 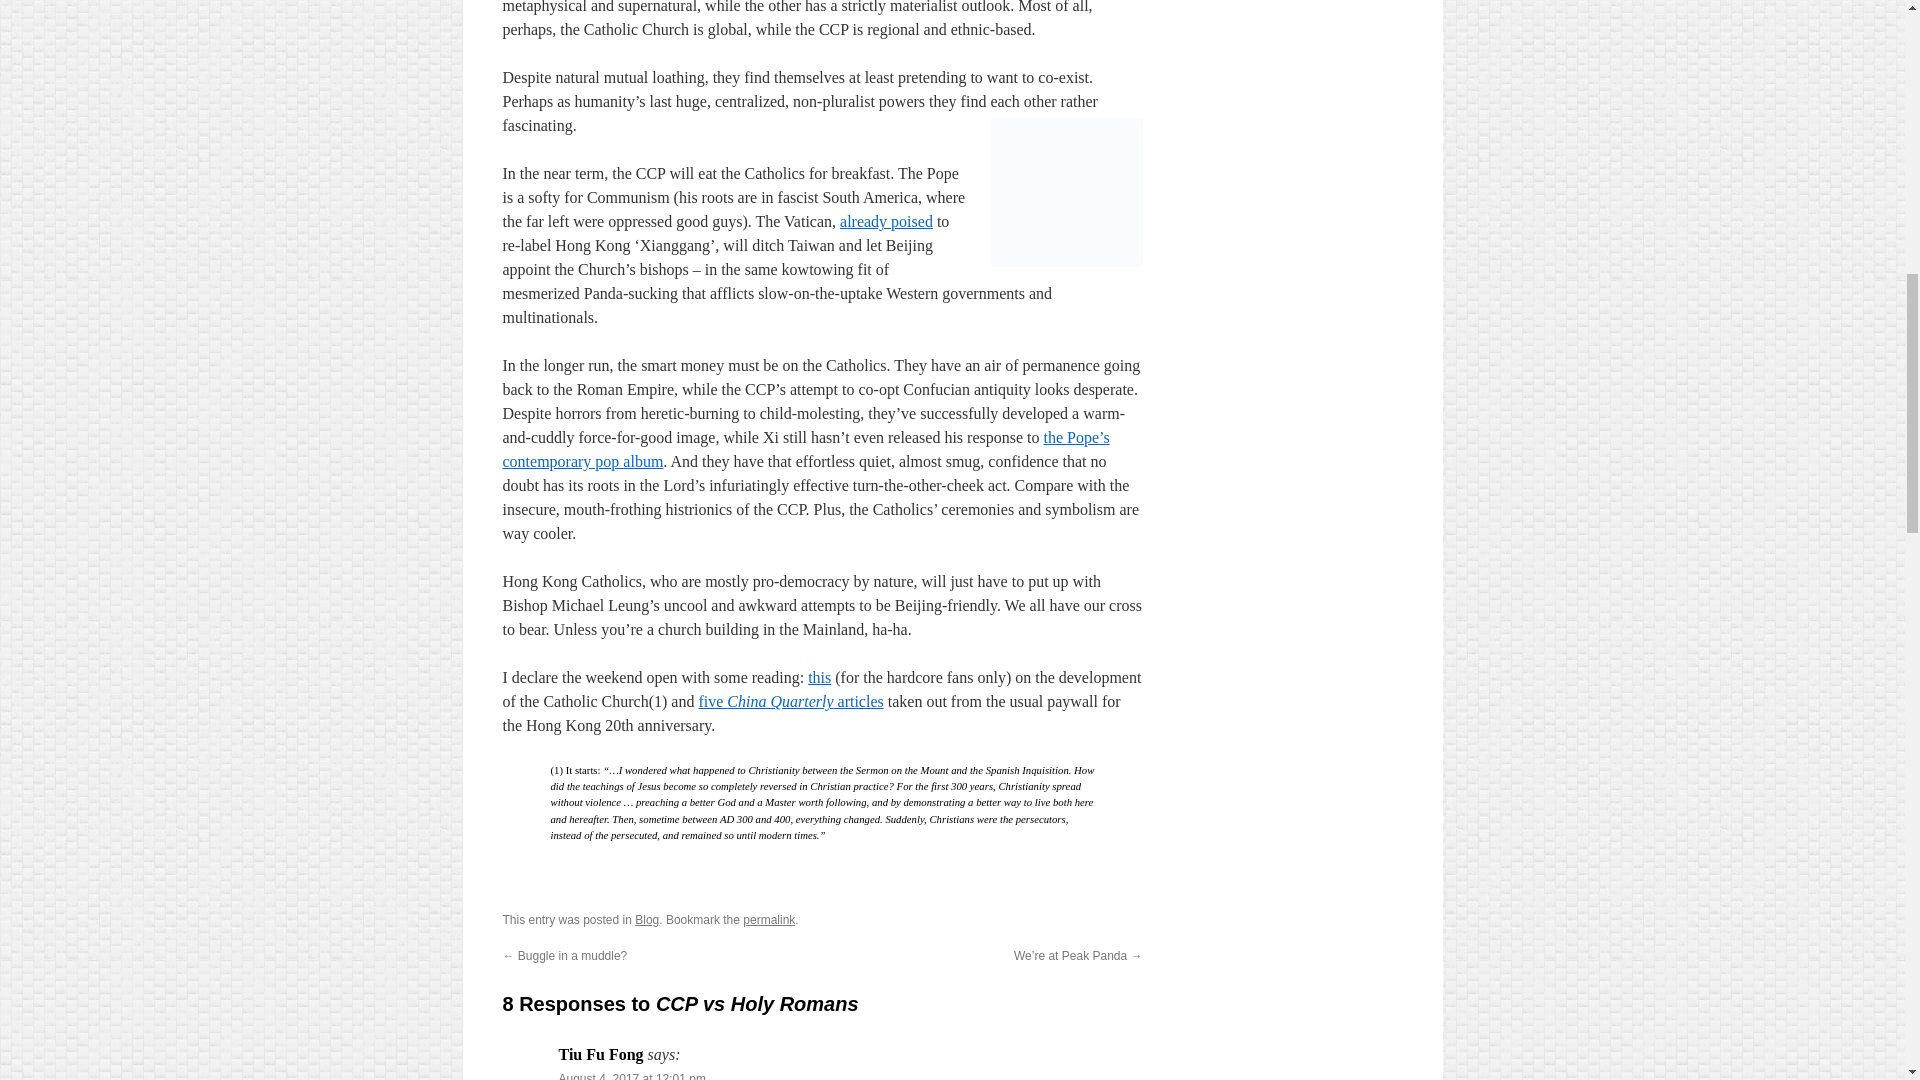 What do you see at coordinates (631, 1076) in the screenshot?
I see `August 4, 2017 at 12:01 pm` at bounding box center [631, 1076].